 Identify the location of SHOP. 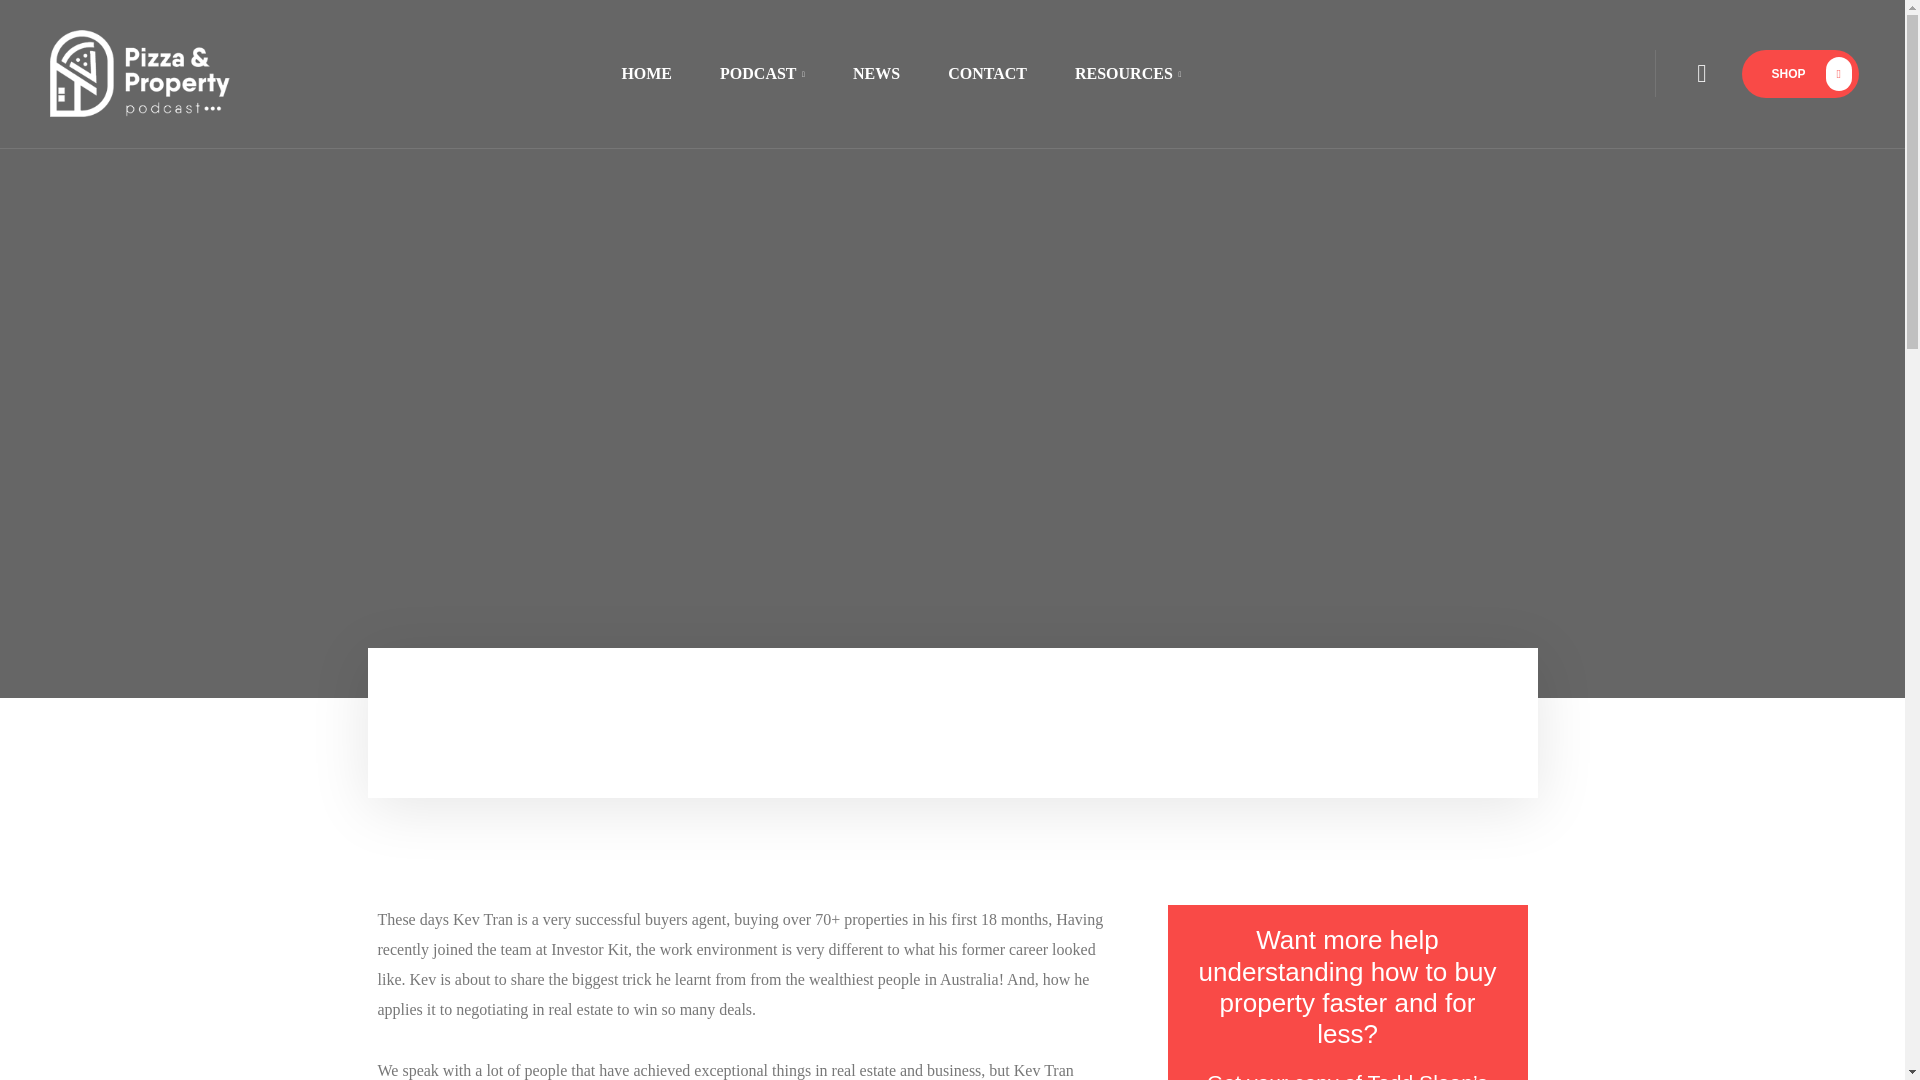
(1800, 74).